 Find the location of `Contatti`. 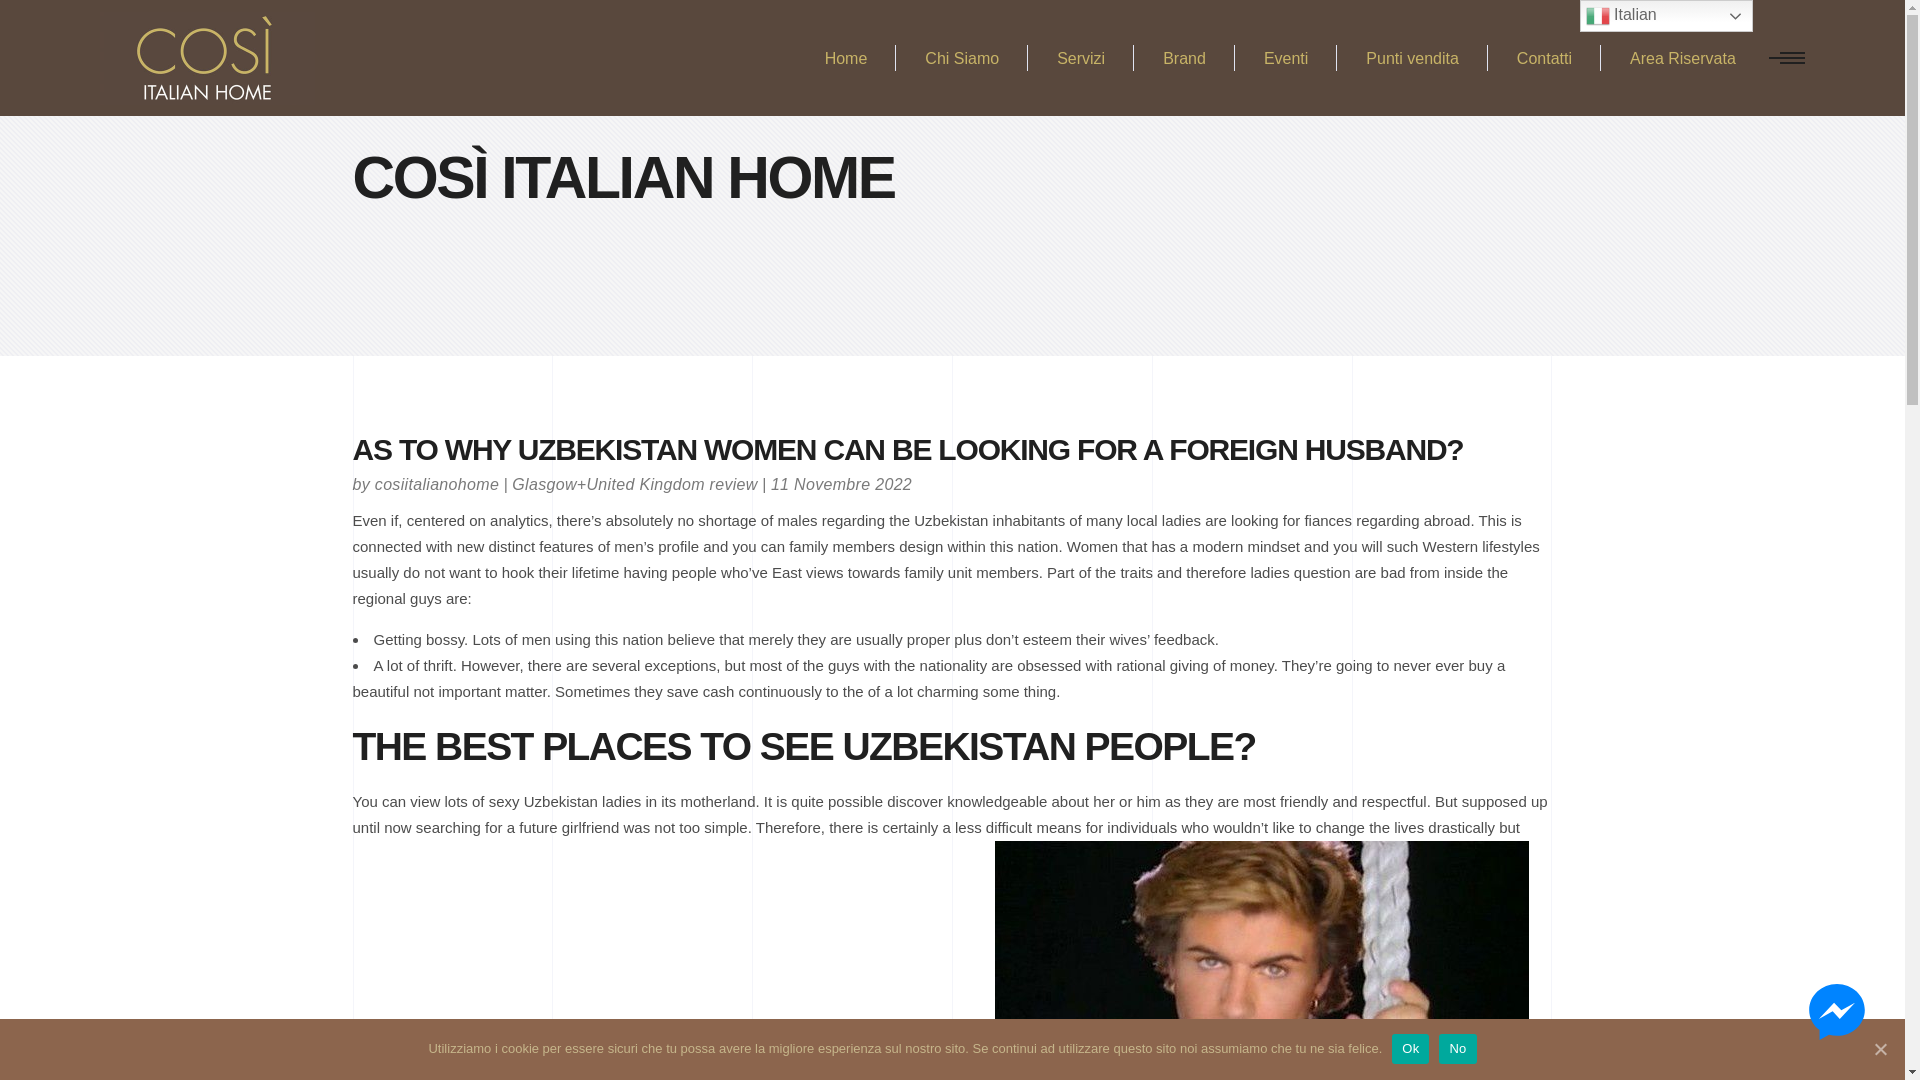

Contatti is located at coordinates (1544, 58).